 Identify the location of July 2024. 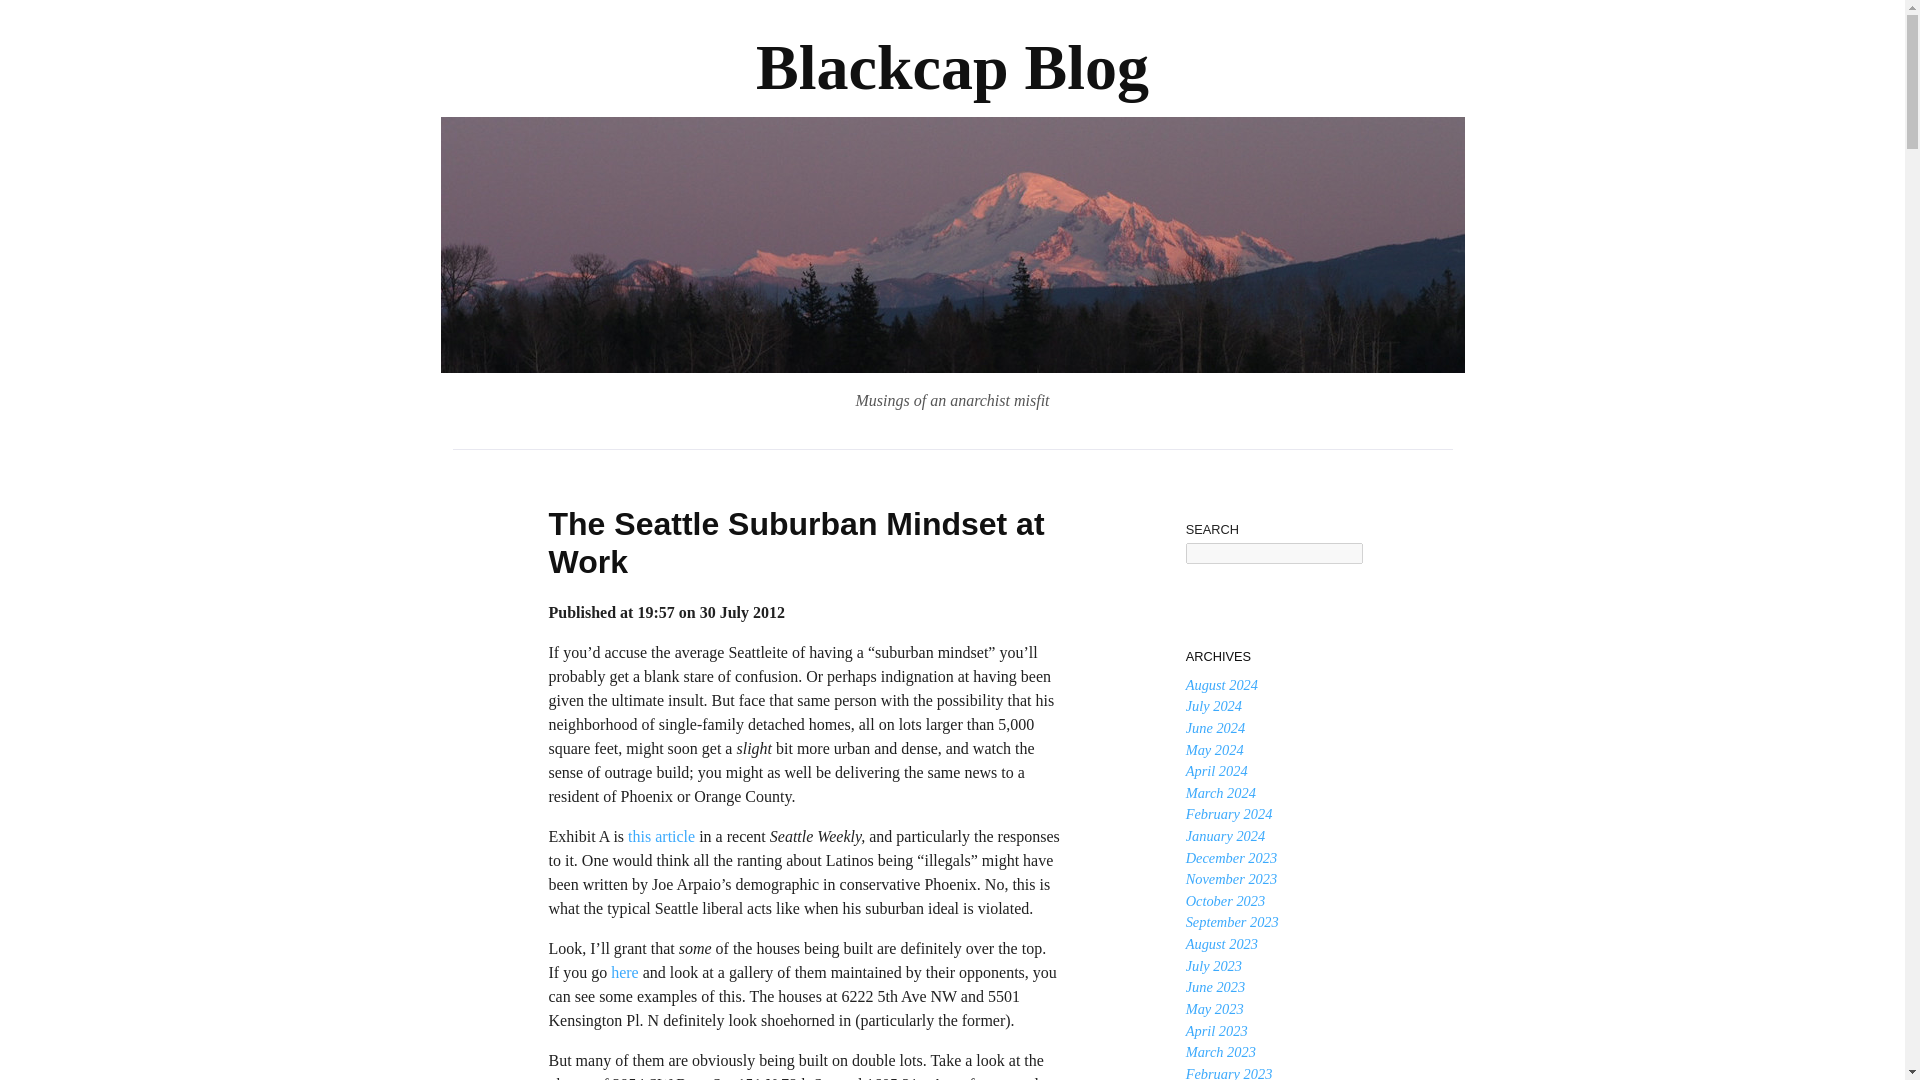
(1214, 705).